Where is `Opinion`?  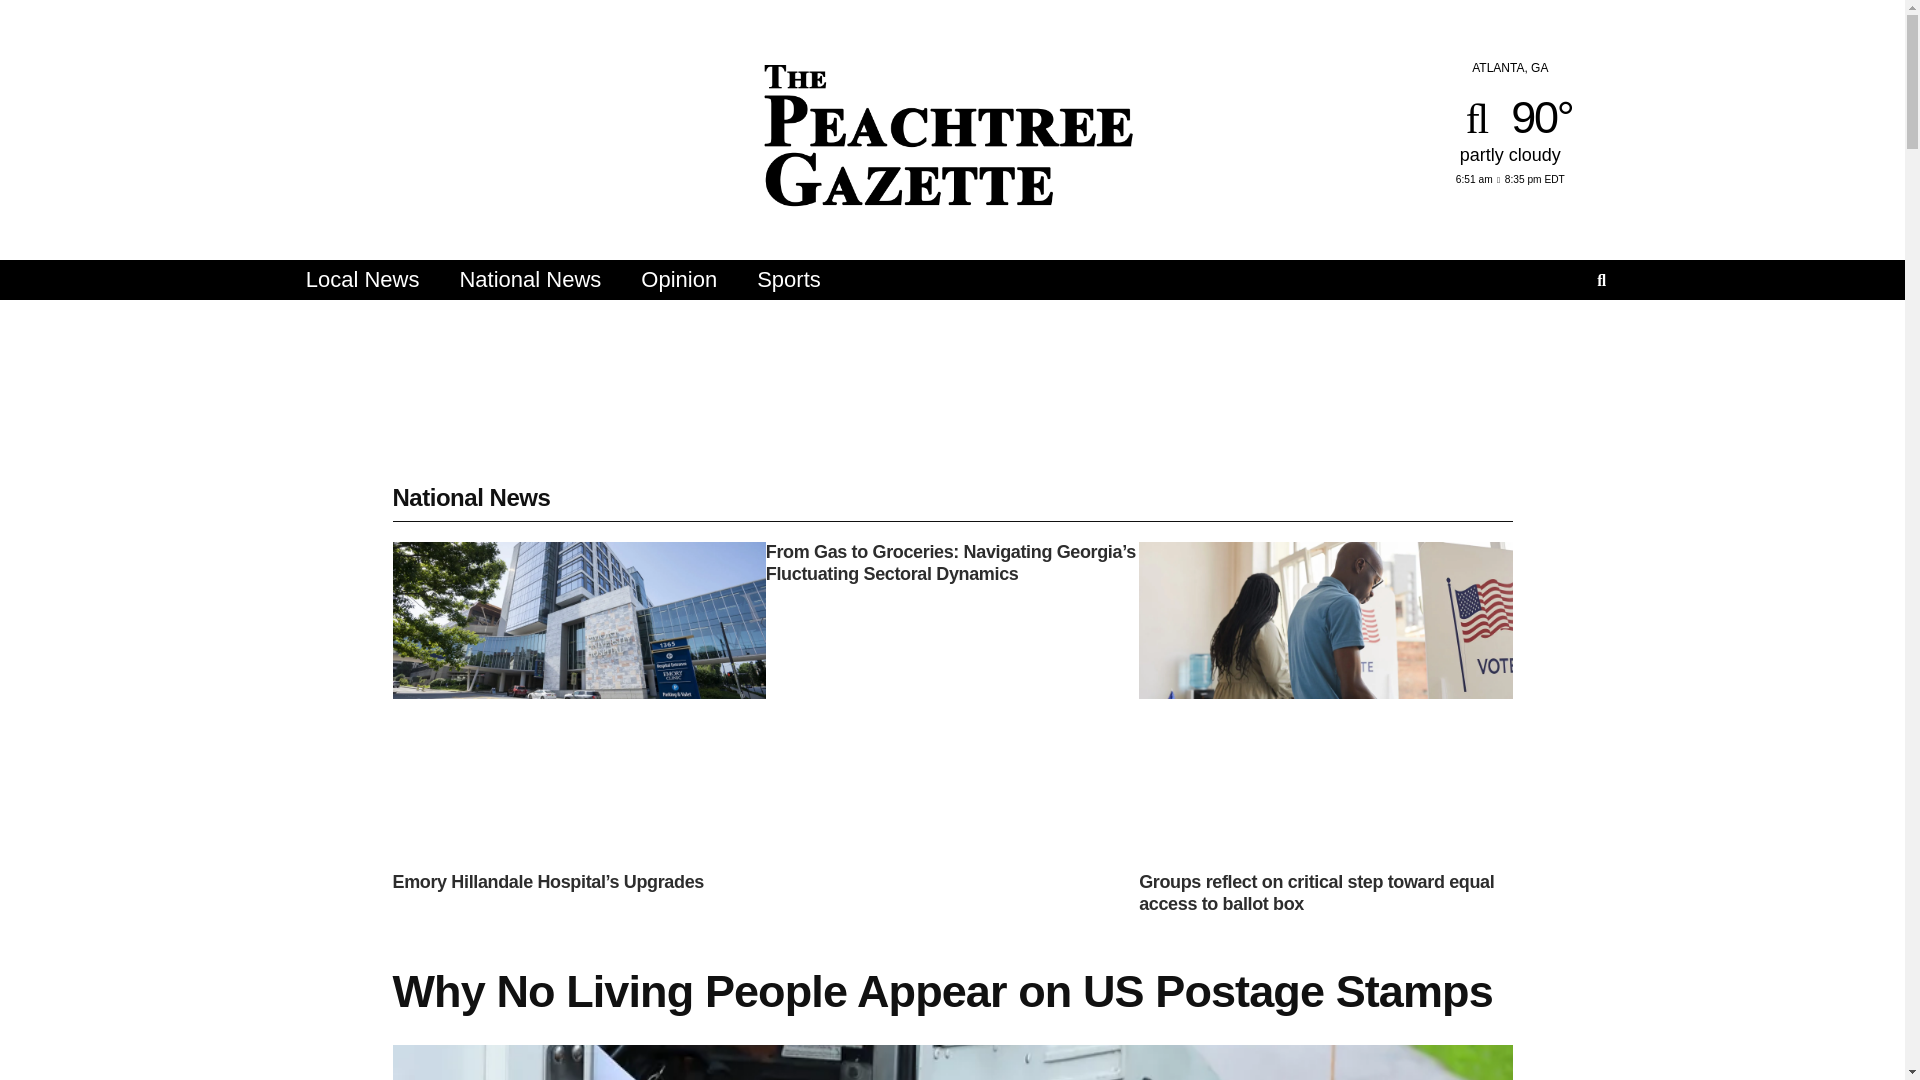
Opinion is located at coordinates (678, 280).